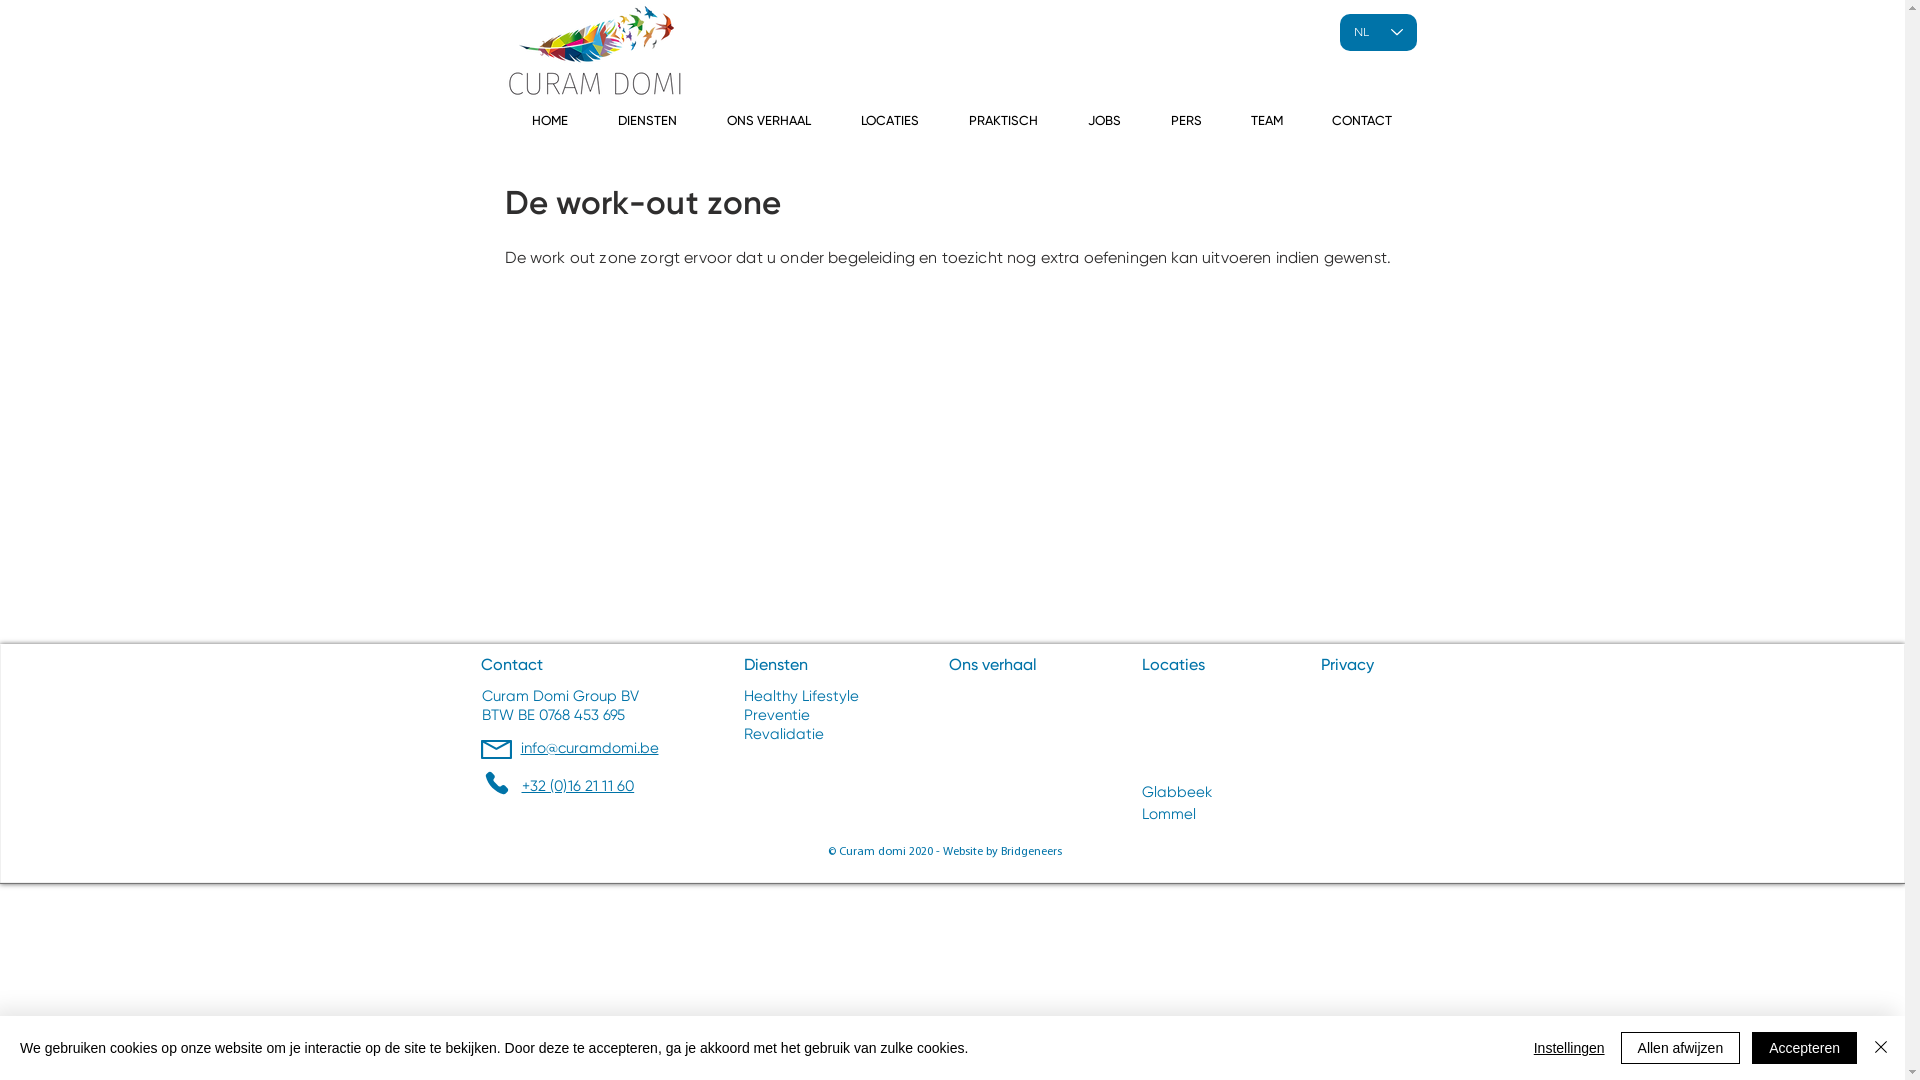  Describe the element at coordinates (1174, 666) in the screenshot. I see `Locaties` at that location.